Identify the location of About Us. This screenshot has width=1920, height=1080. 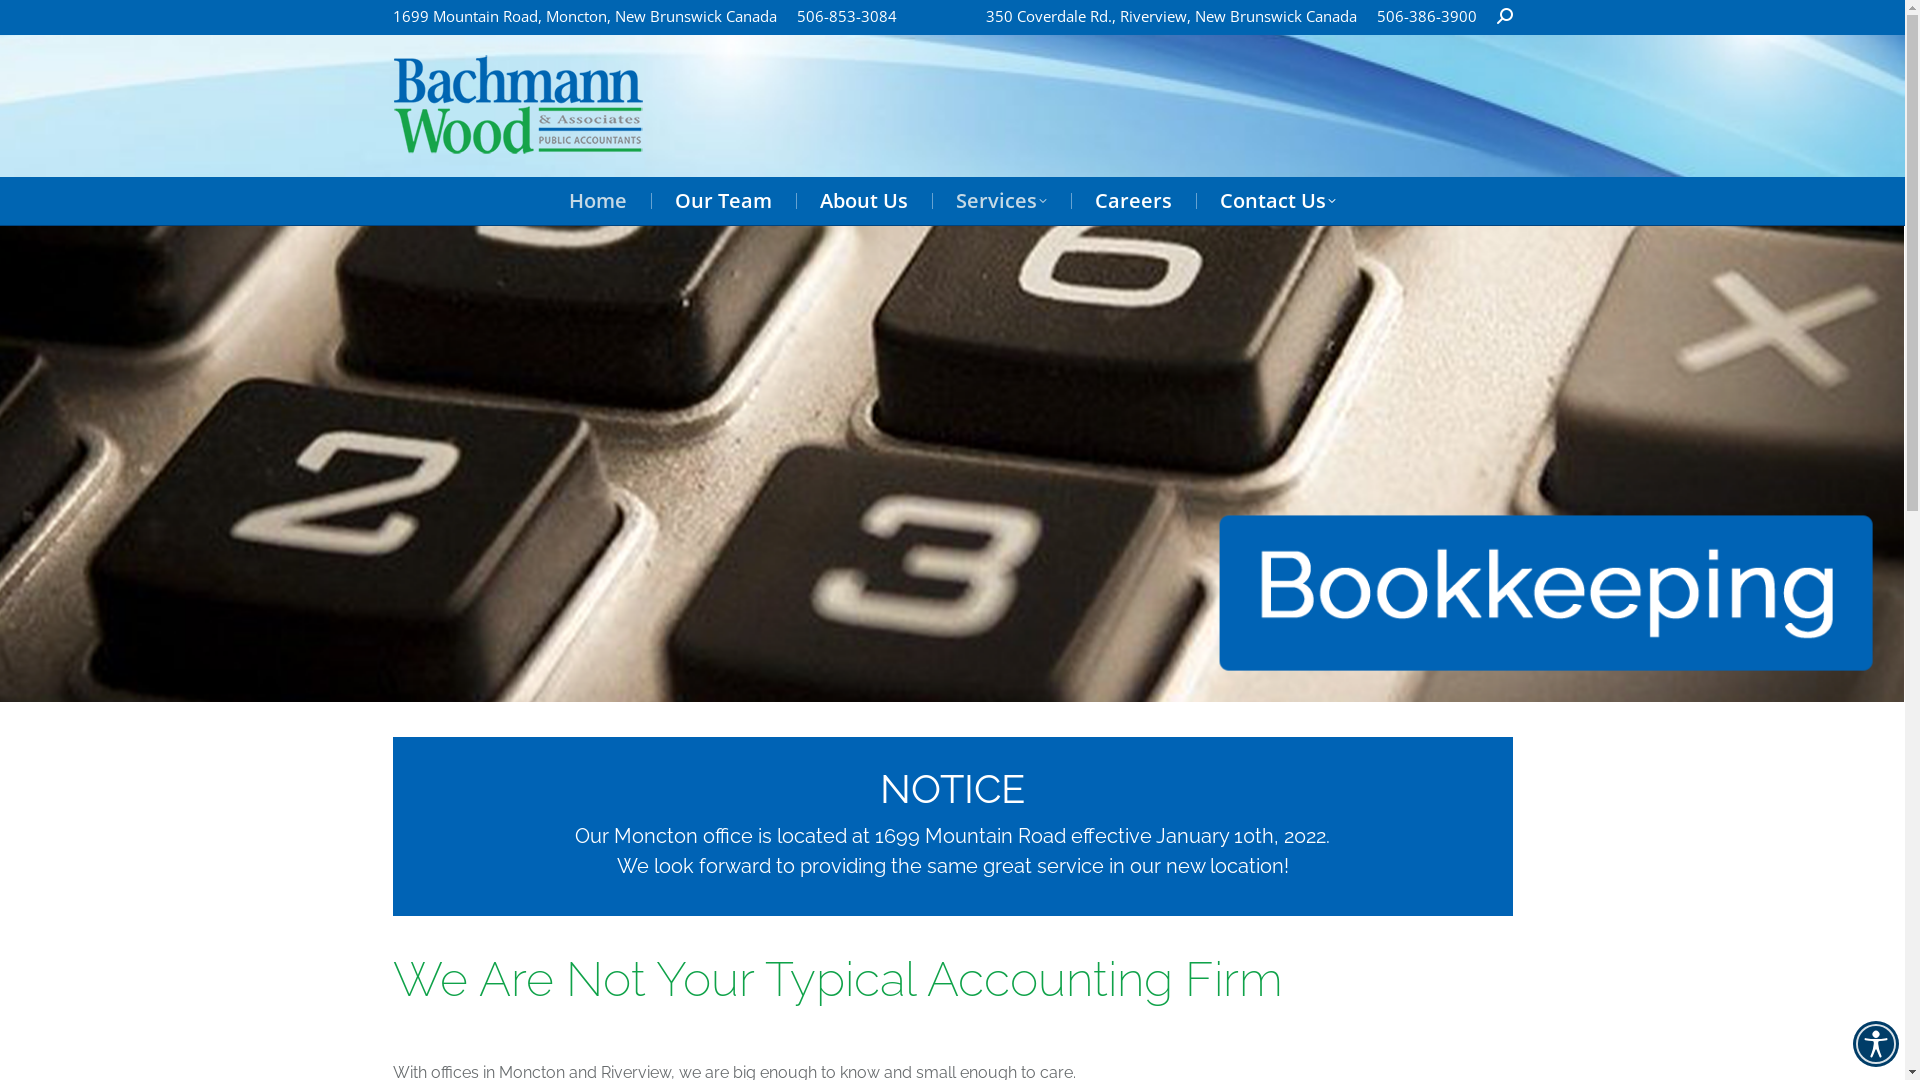
(864, 201).